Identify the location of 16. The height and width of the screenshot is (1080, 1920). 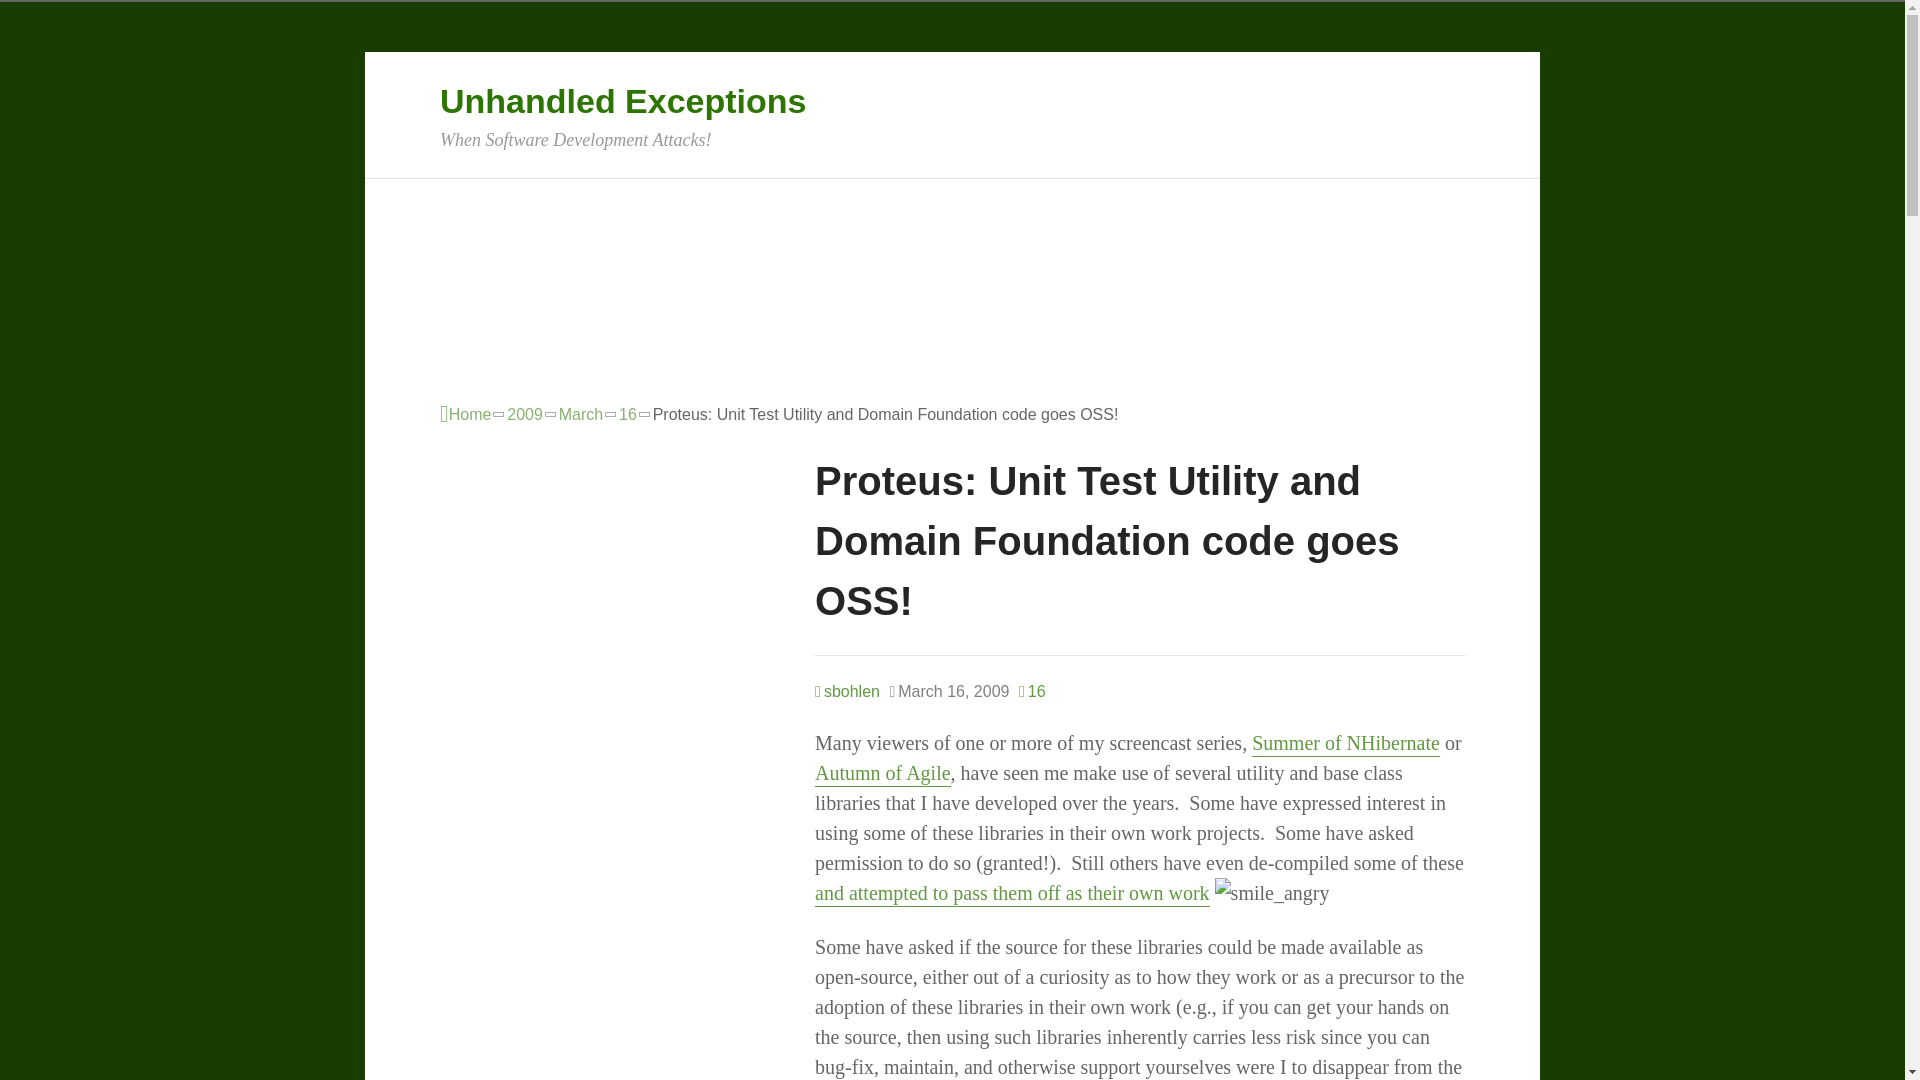
(1032, 692).